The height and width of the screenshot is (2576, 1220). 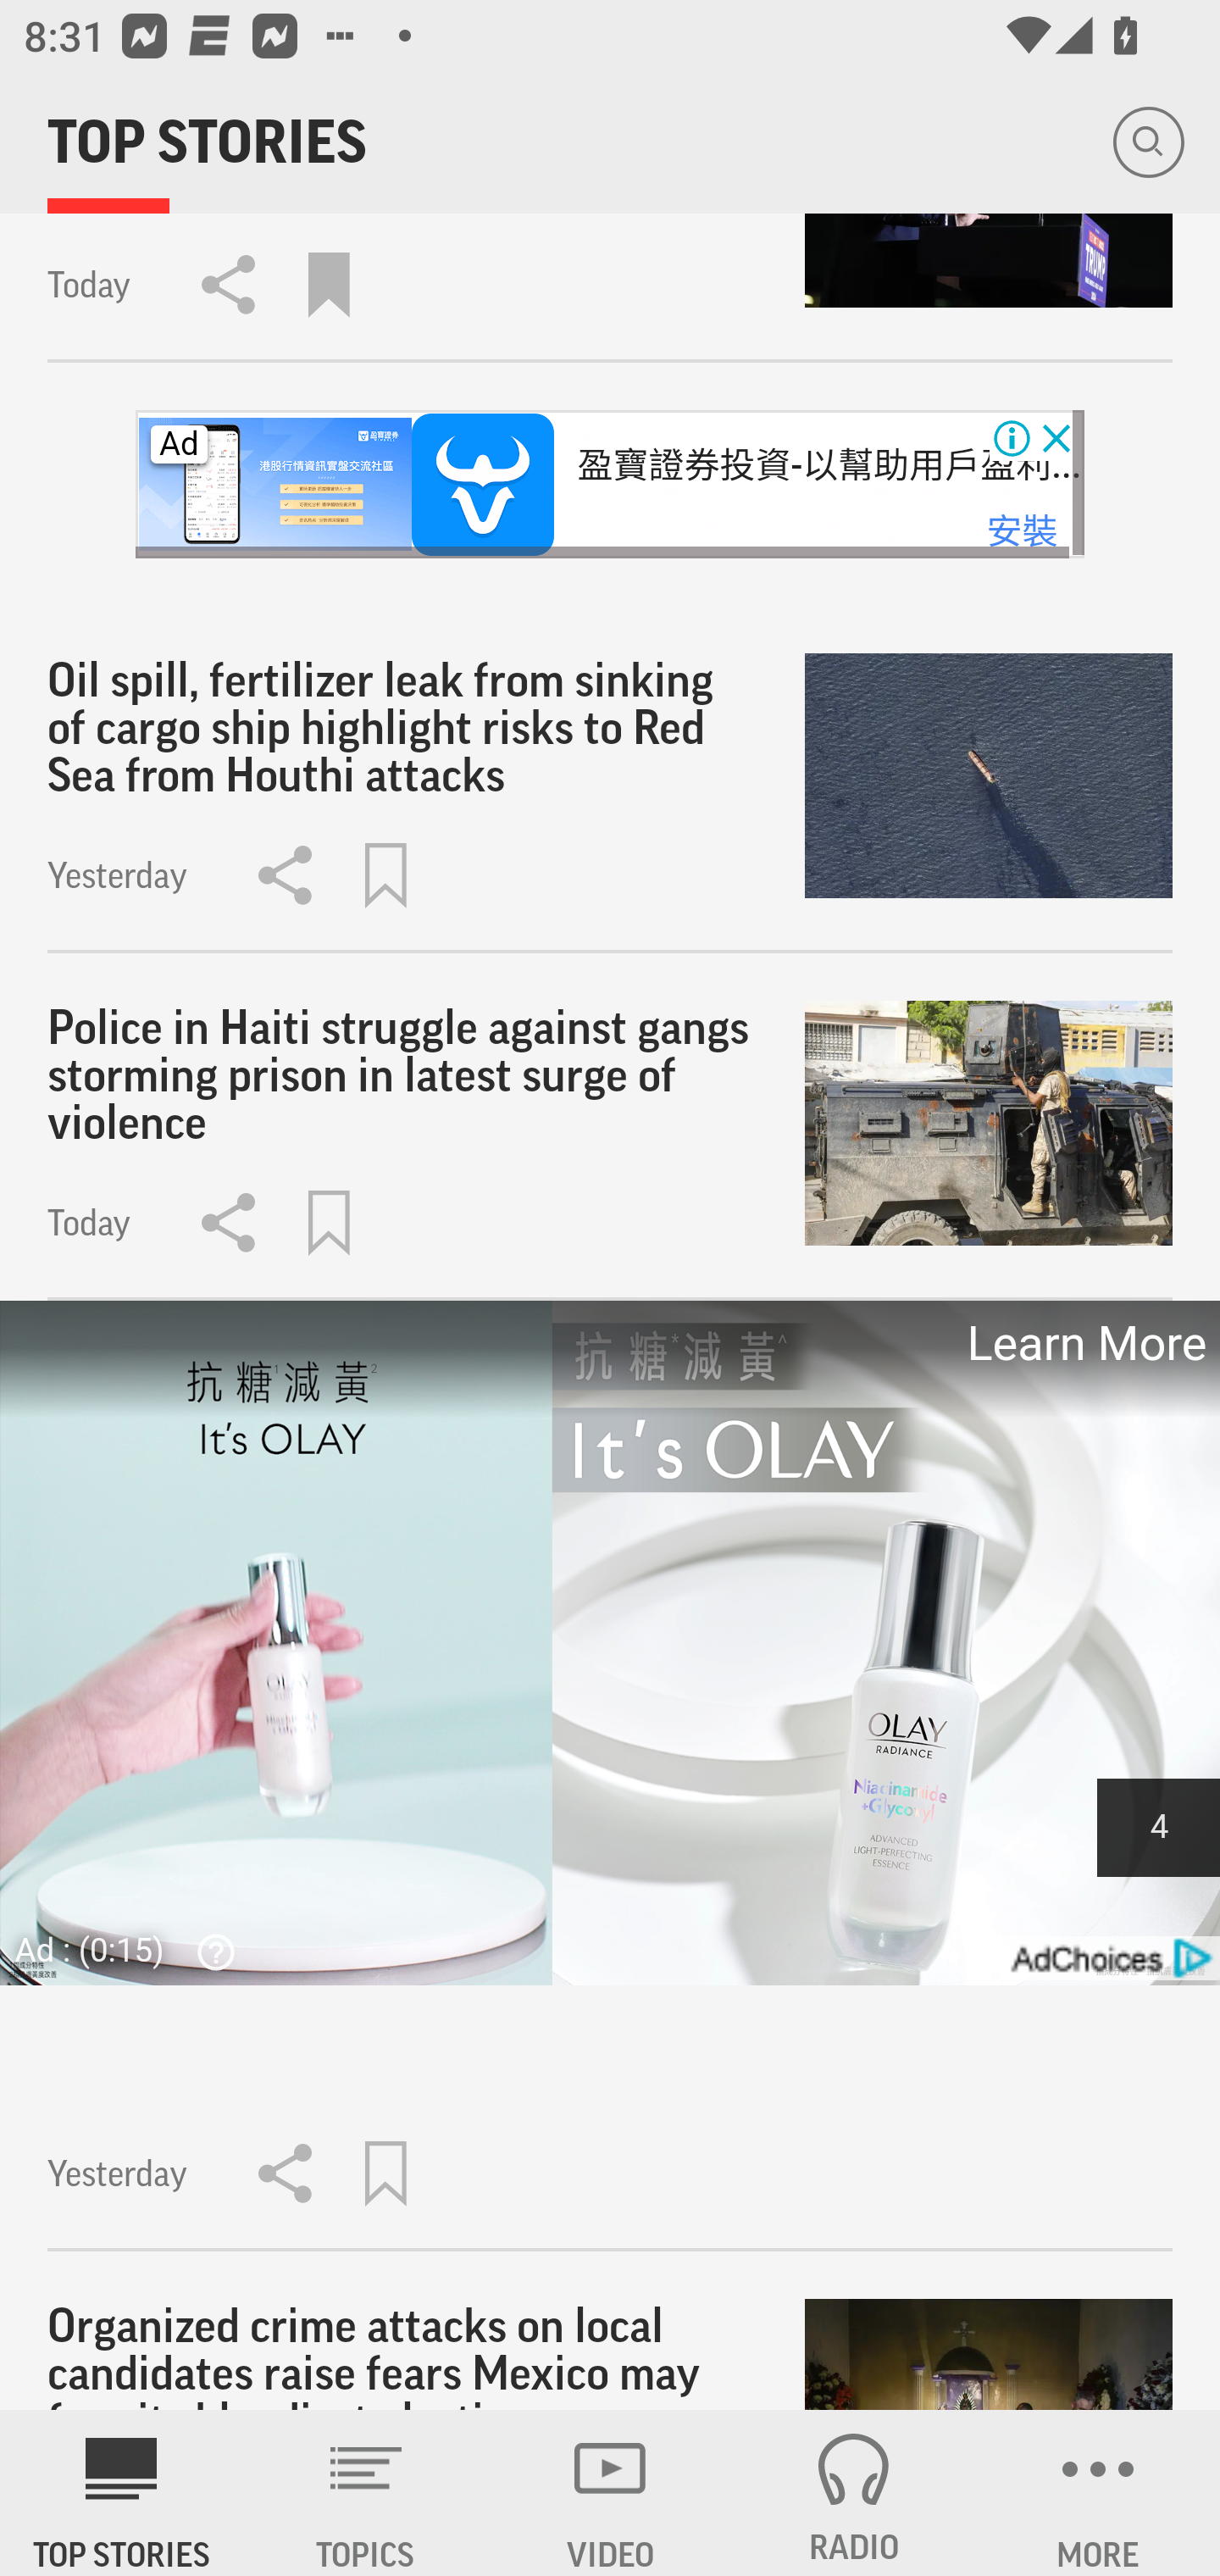 What do you see at coordinates (1108, 1959) in the screenshot?
I see `get?name=admarker-full-tl` at bounding box center [1108, 1959].